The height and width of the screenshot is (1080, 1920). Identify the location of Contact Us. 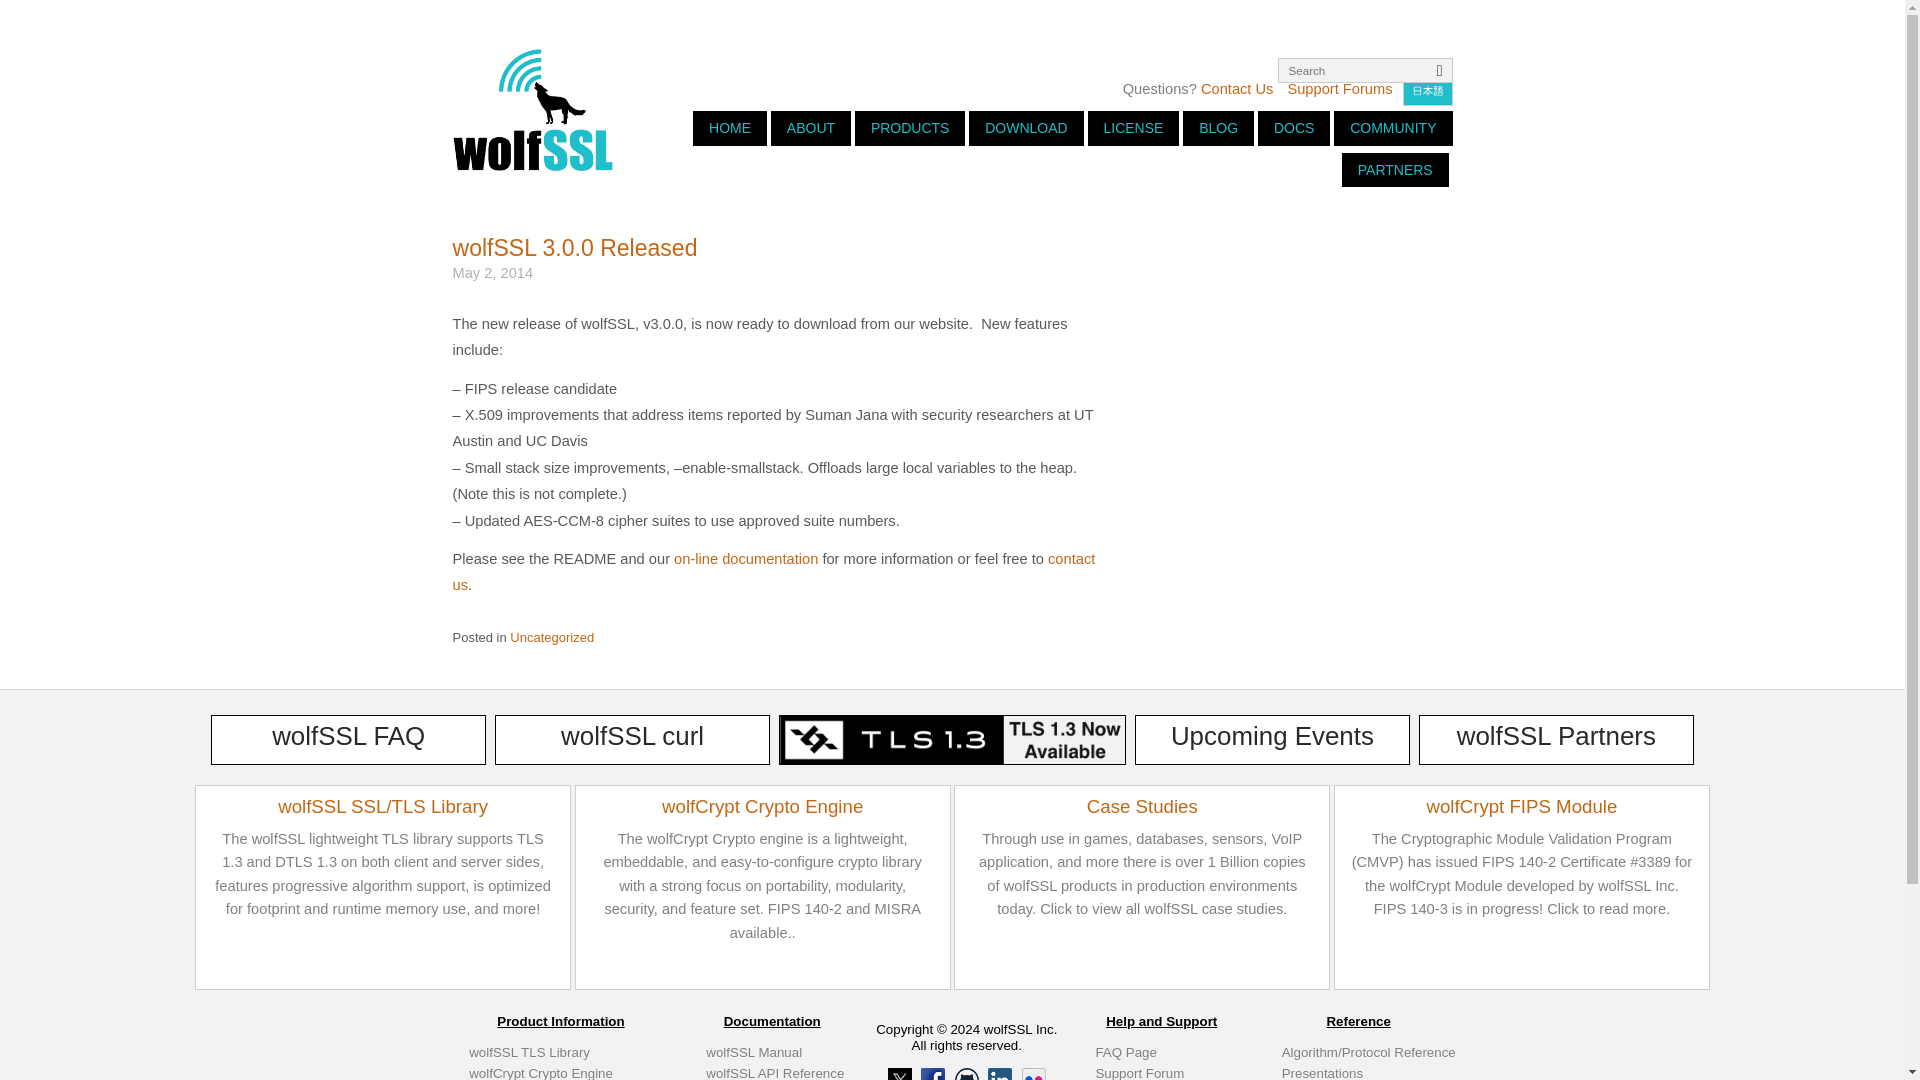
(1238, 89).